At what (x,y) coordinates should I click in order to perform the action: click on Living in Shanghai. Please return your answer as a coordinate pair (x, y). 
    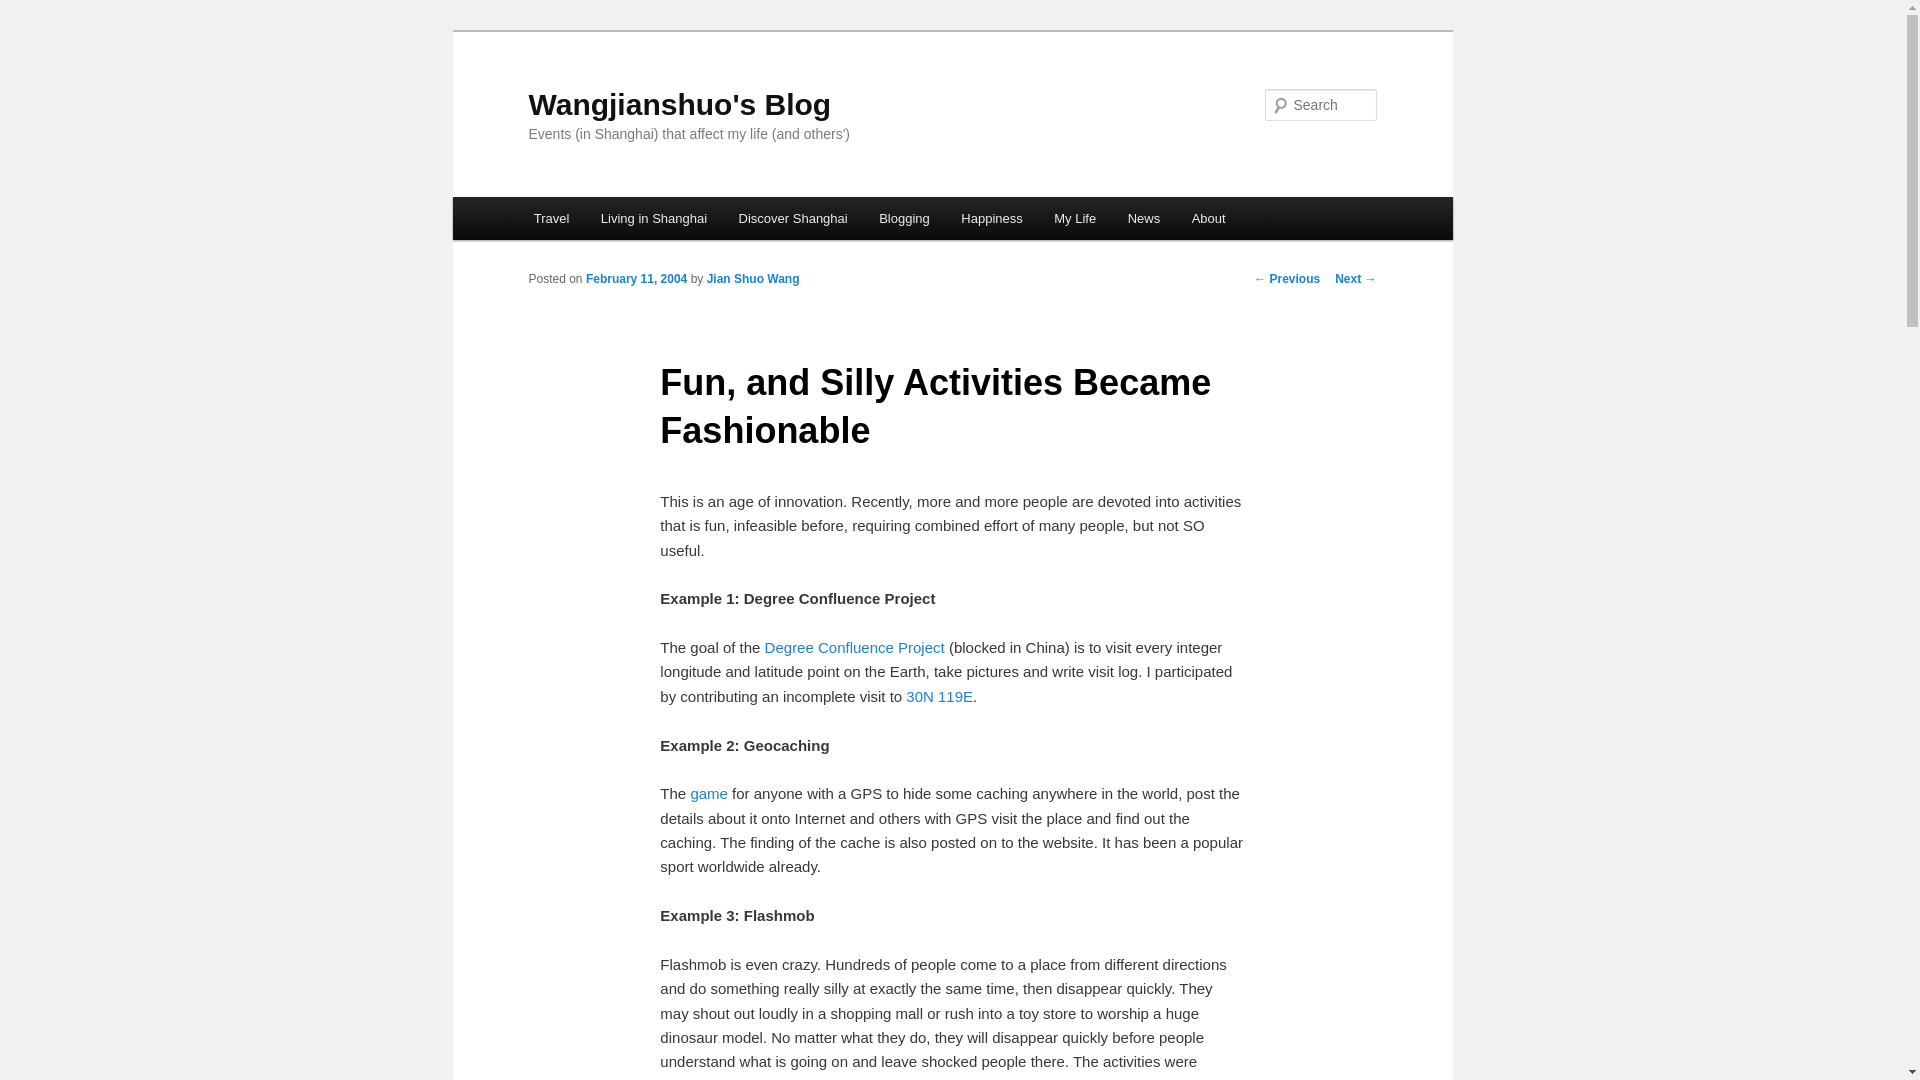
    Looking at the image, I should click on (654, 218).